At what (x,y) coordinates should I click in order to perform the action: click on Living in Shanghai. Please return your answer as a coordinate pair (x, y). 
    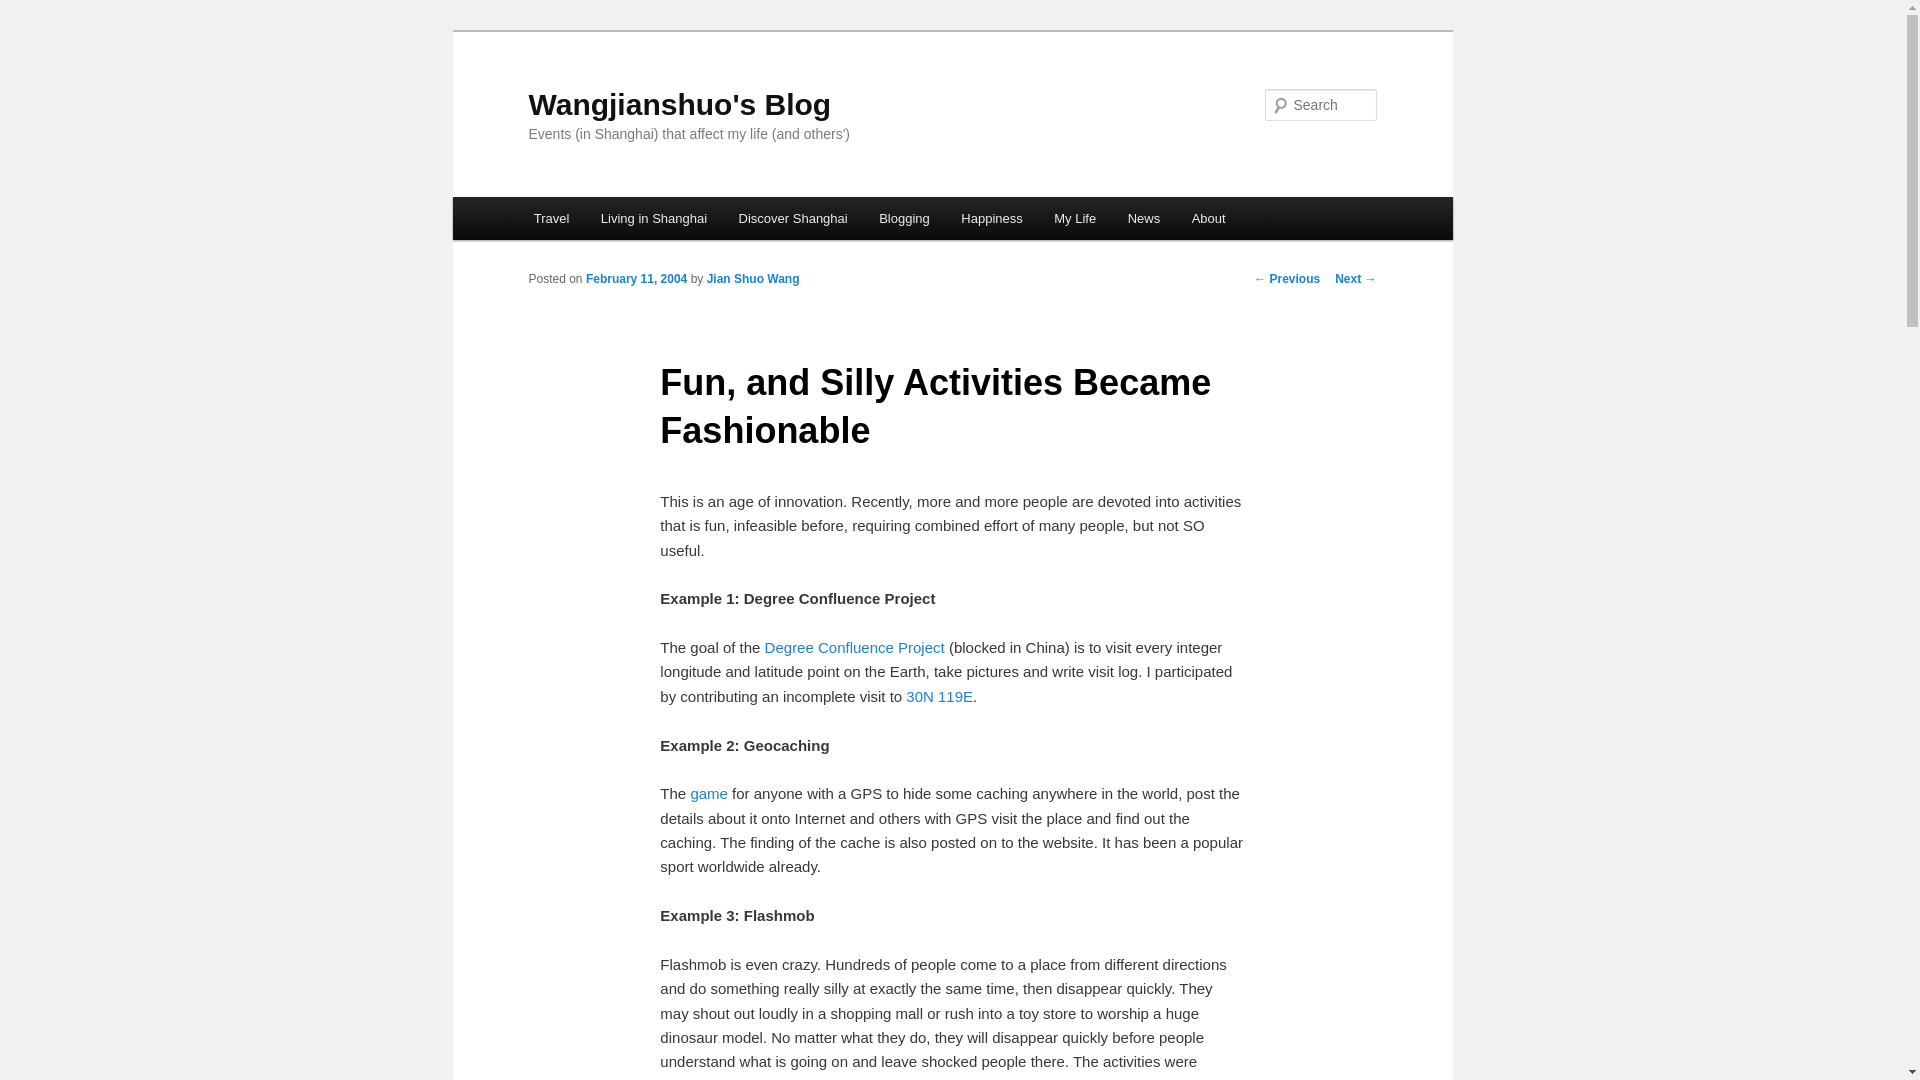
    Looking at the image, I should click on (654, 218).